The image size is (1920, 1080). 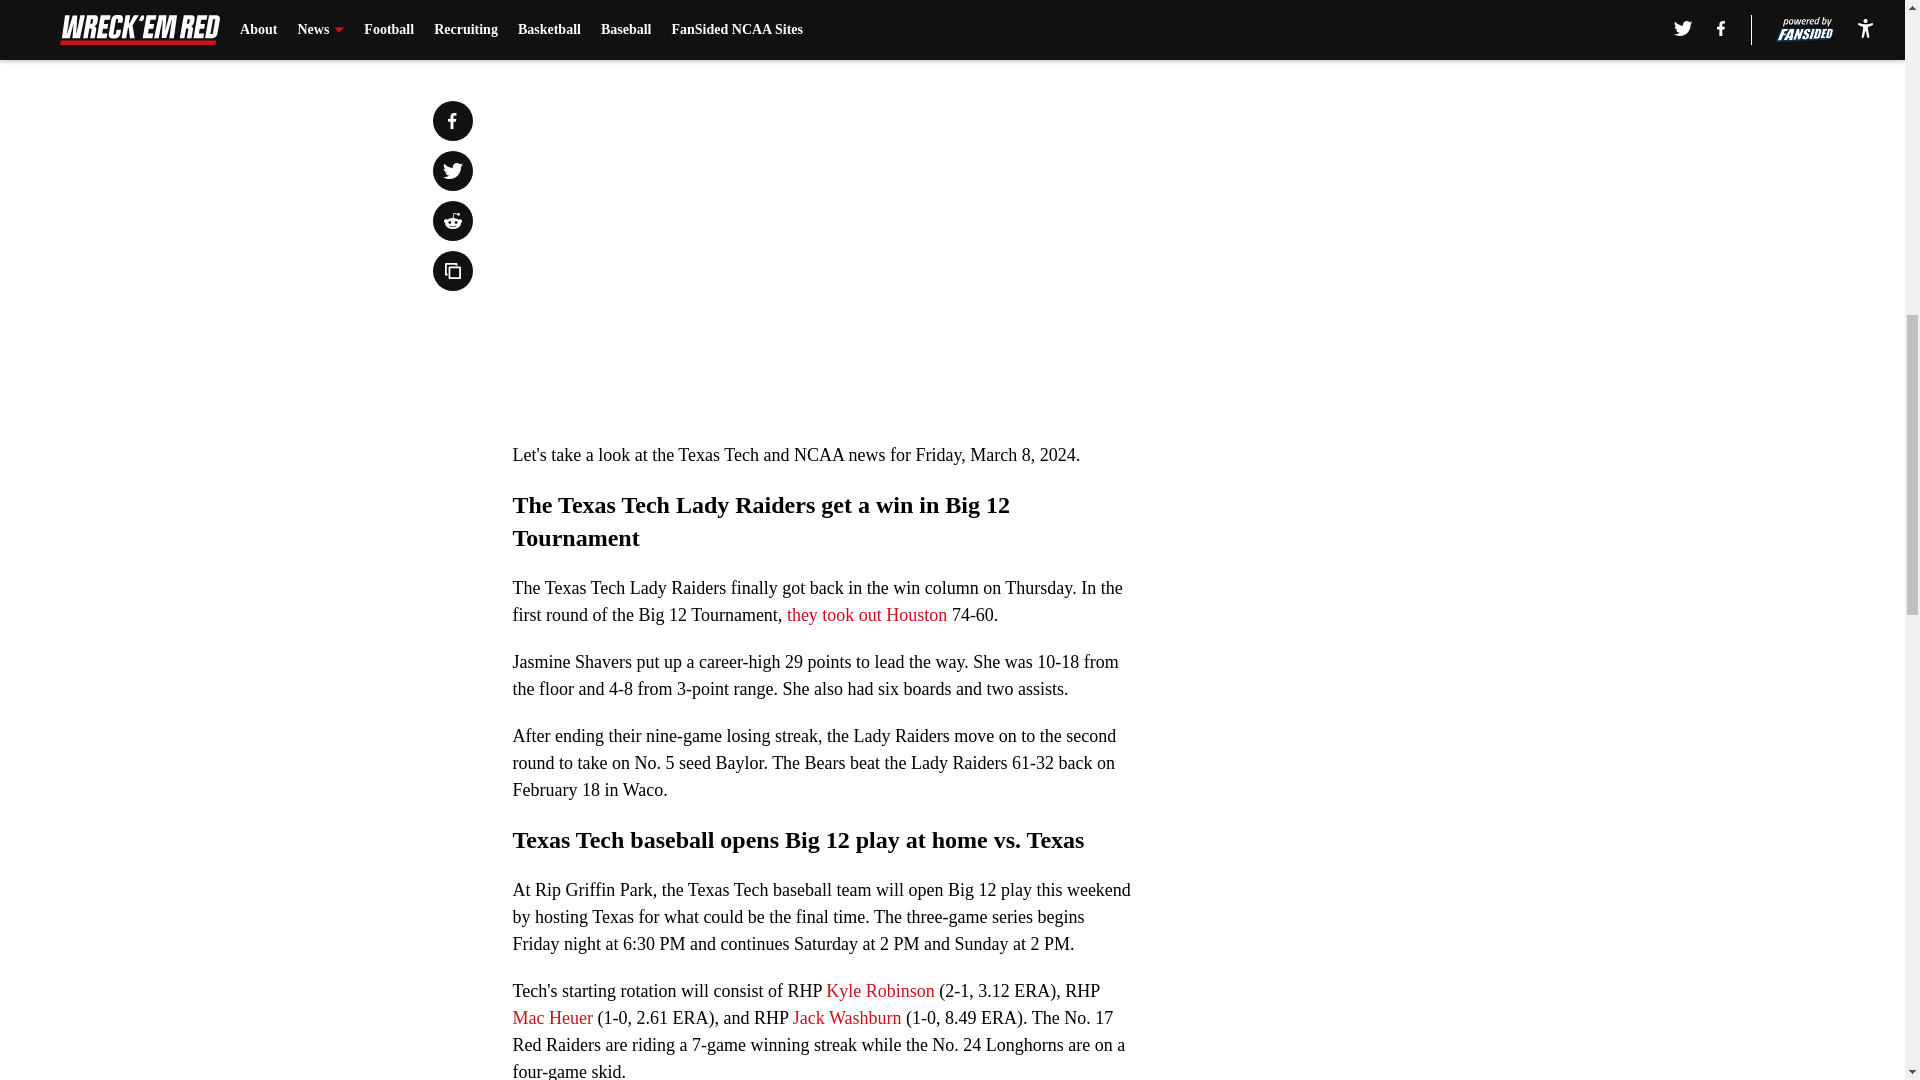 I want to click on Mac Heuer, so click(x=552, y=1018).